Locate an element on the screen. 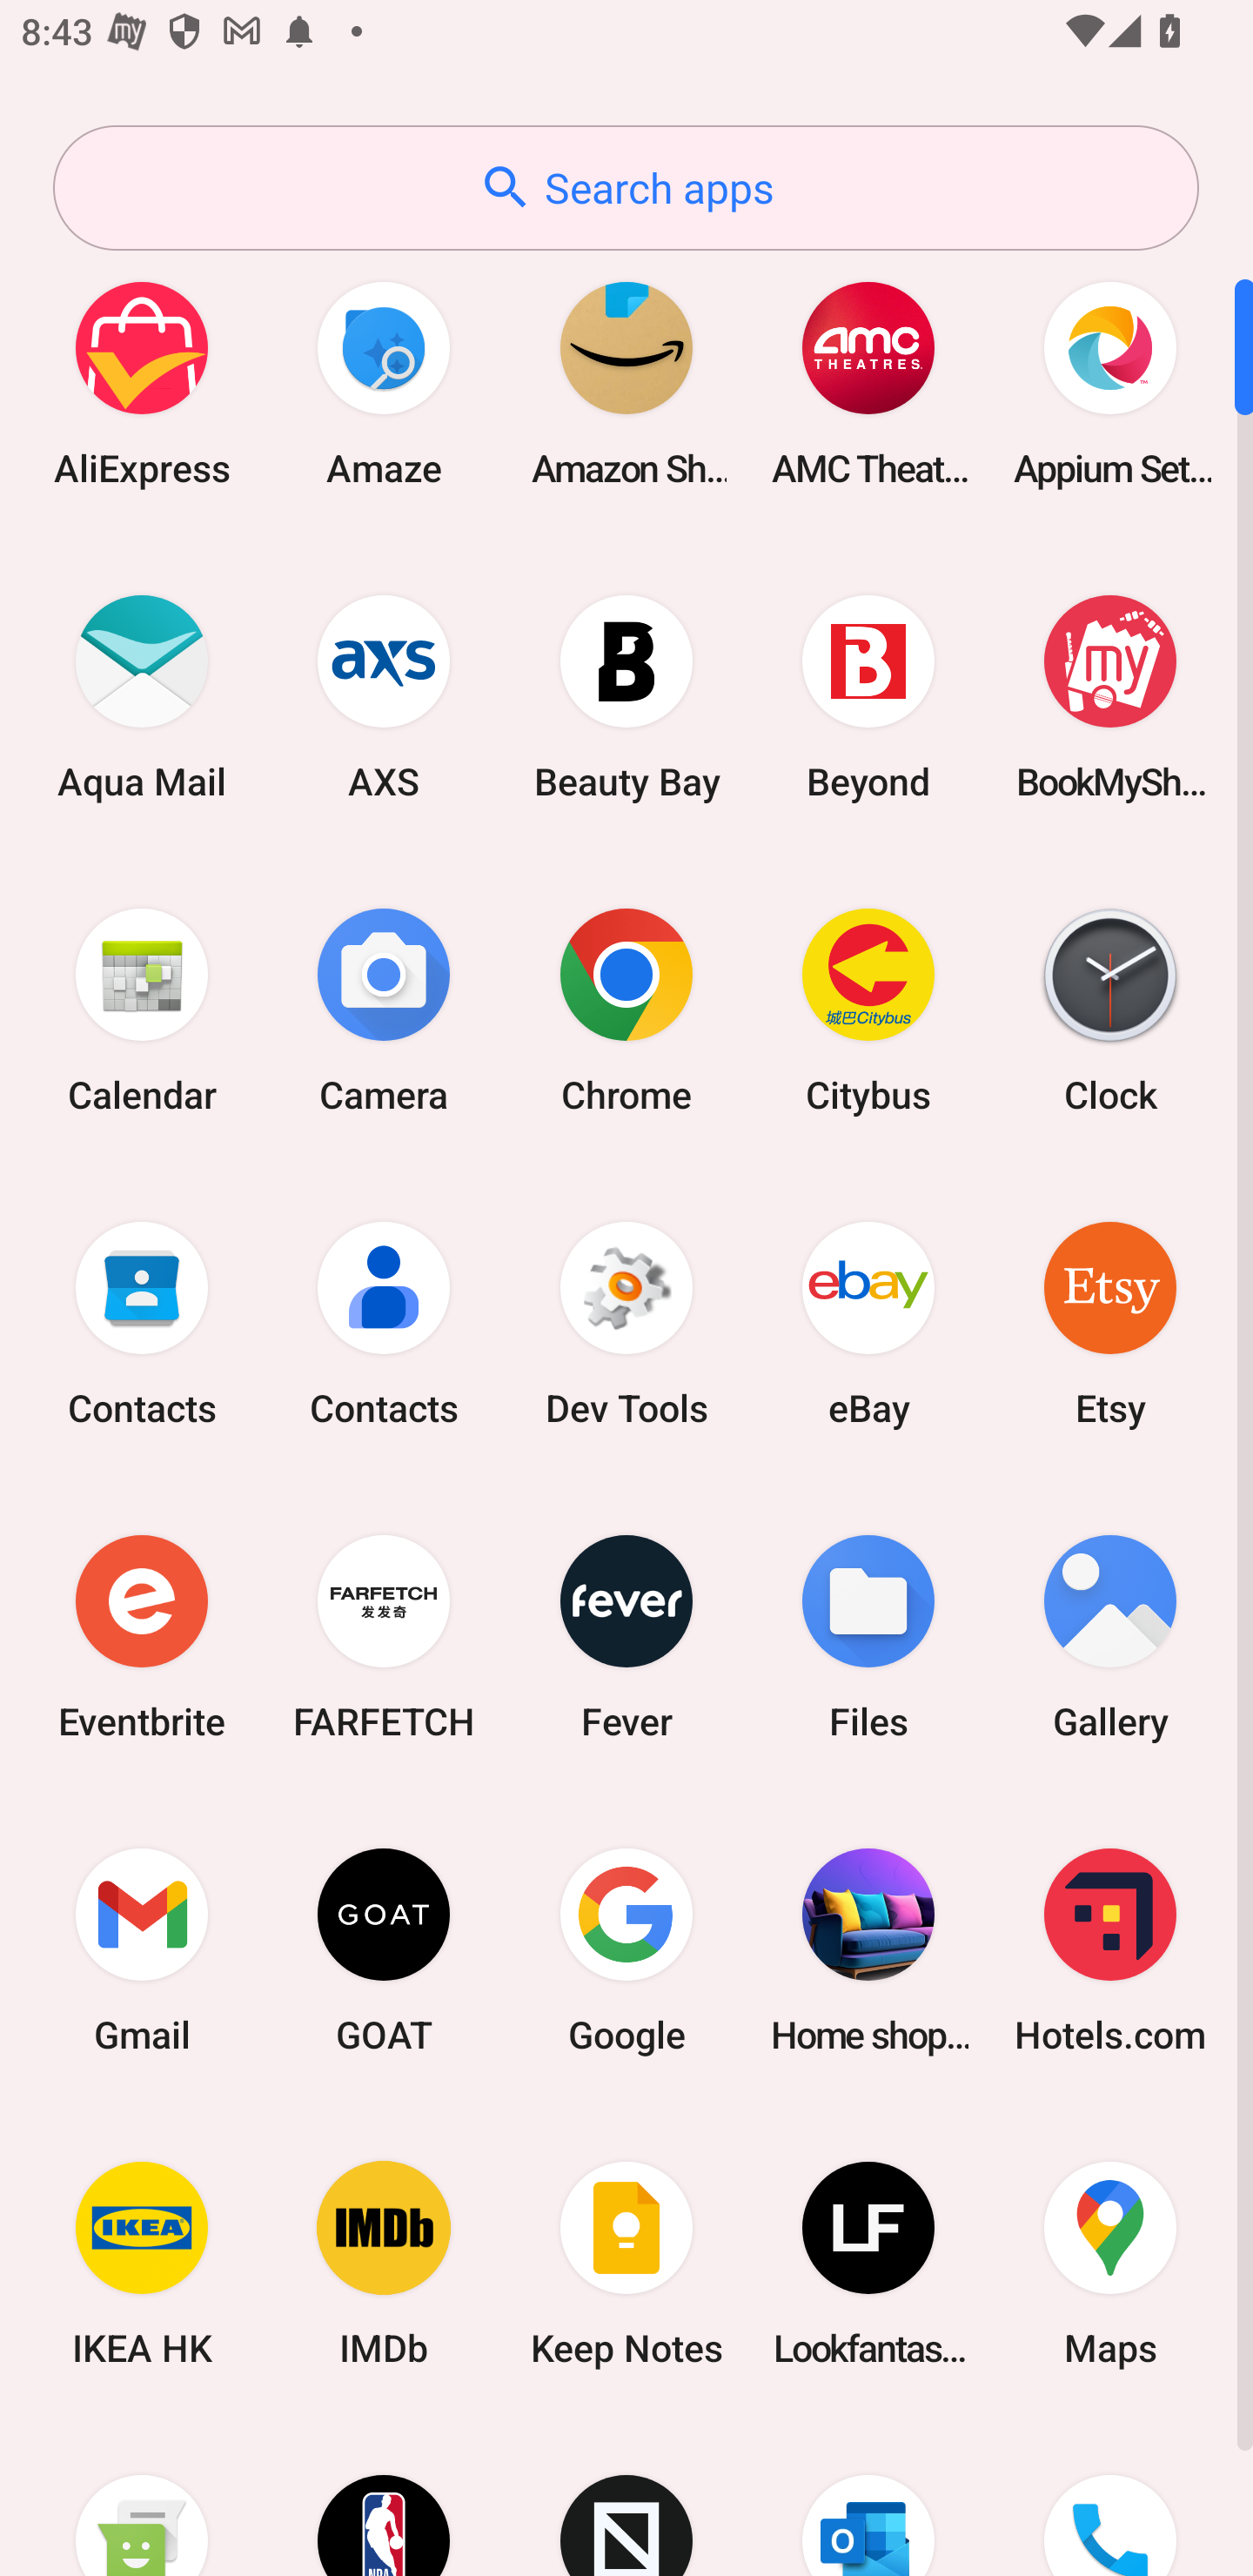 The height and width of the screenshot is (2576, 1253). Contacts is located at coordinates (384, 1323).